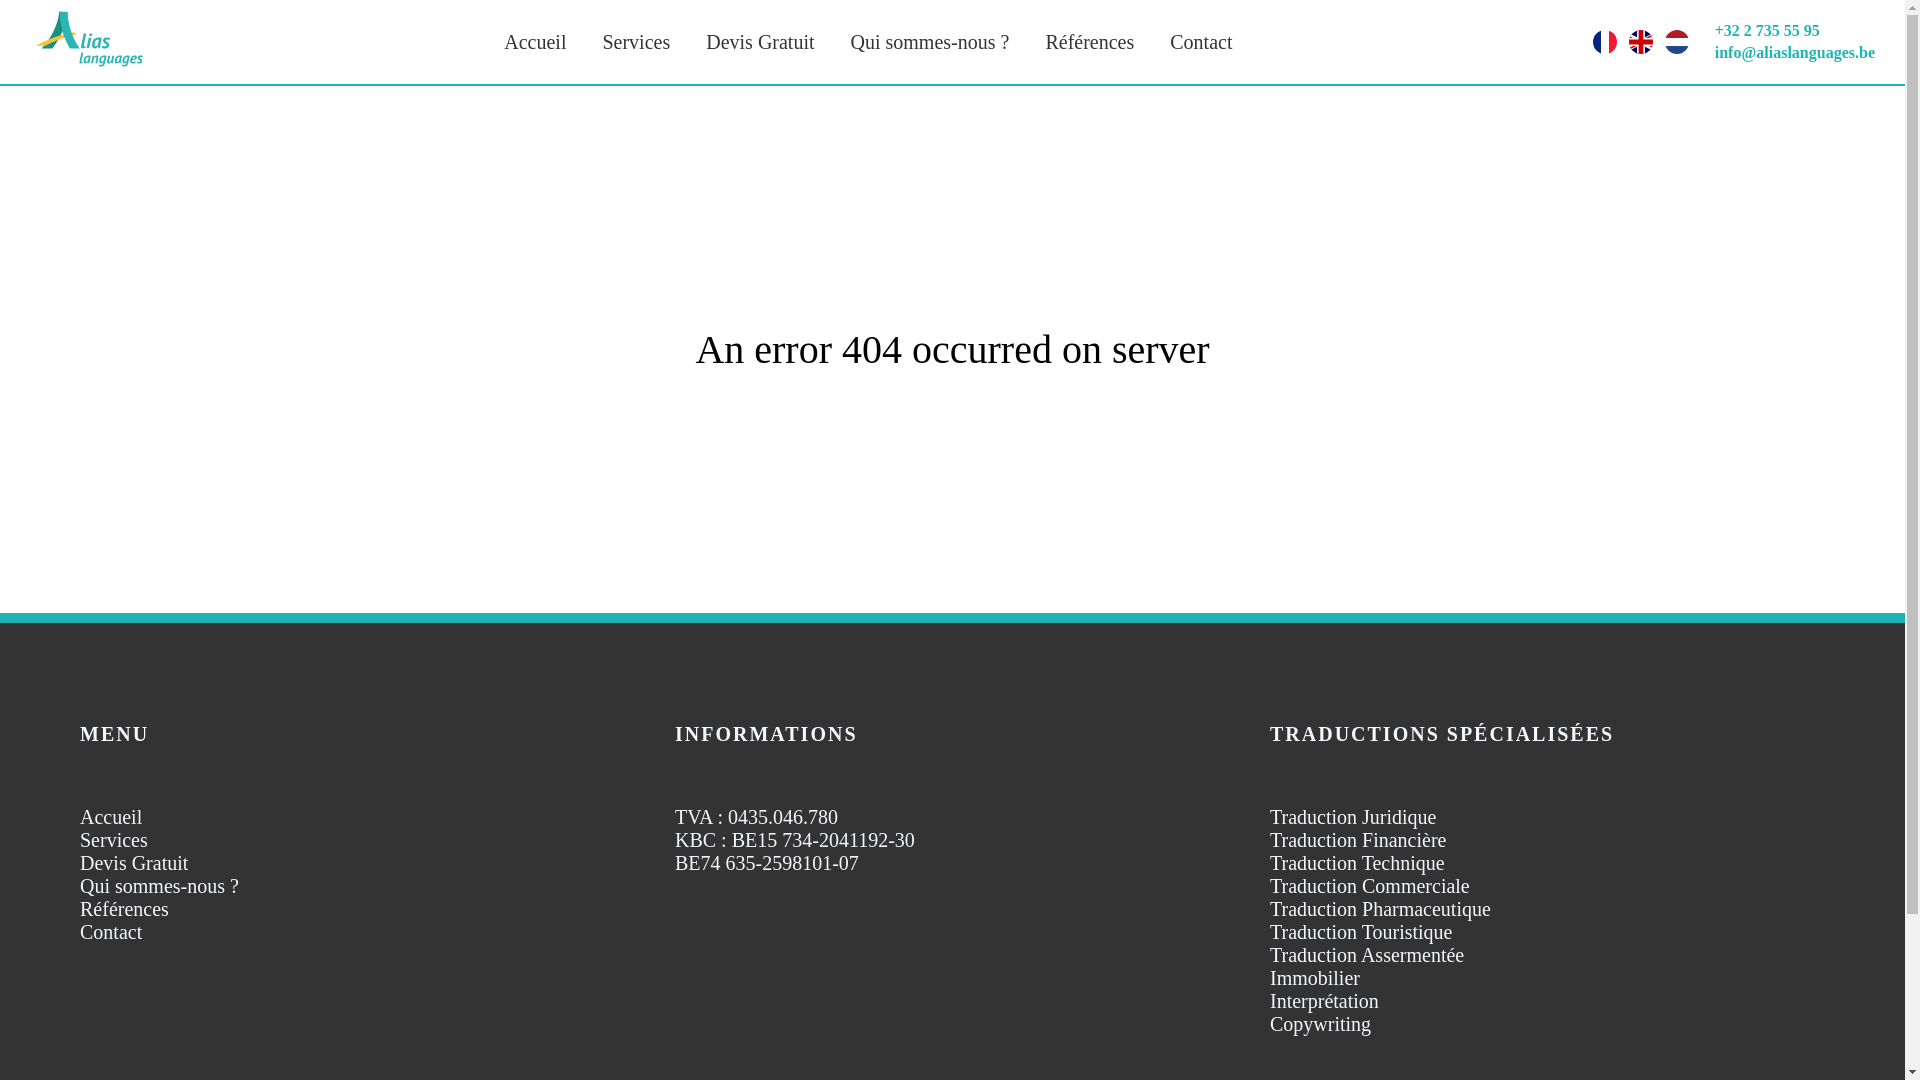  What do you see at coordinates (1370, 886) in the screenshot?
I see `Traduction Commerciale` at bounding box center [1370, 886].